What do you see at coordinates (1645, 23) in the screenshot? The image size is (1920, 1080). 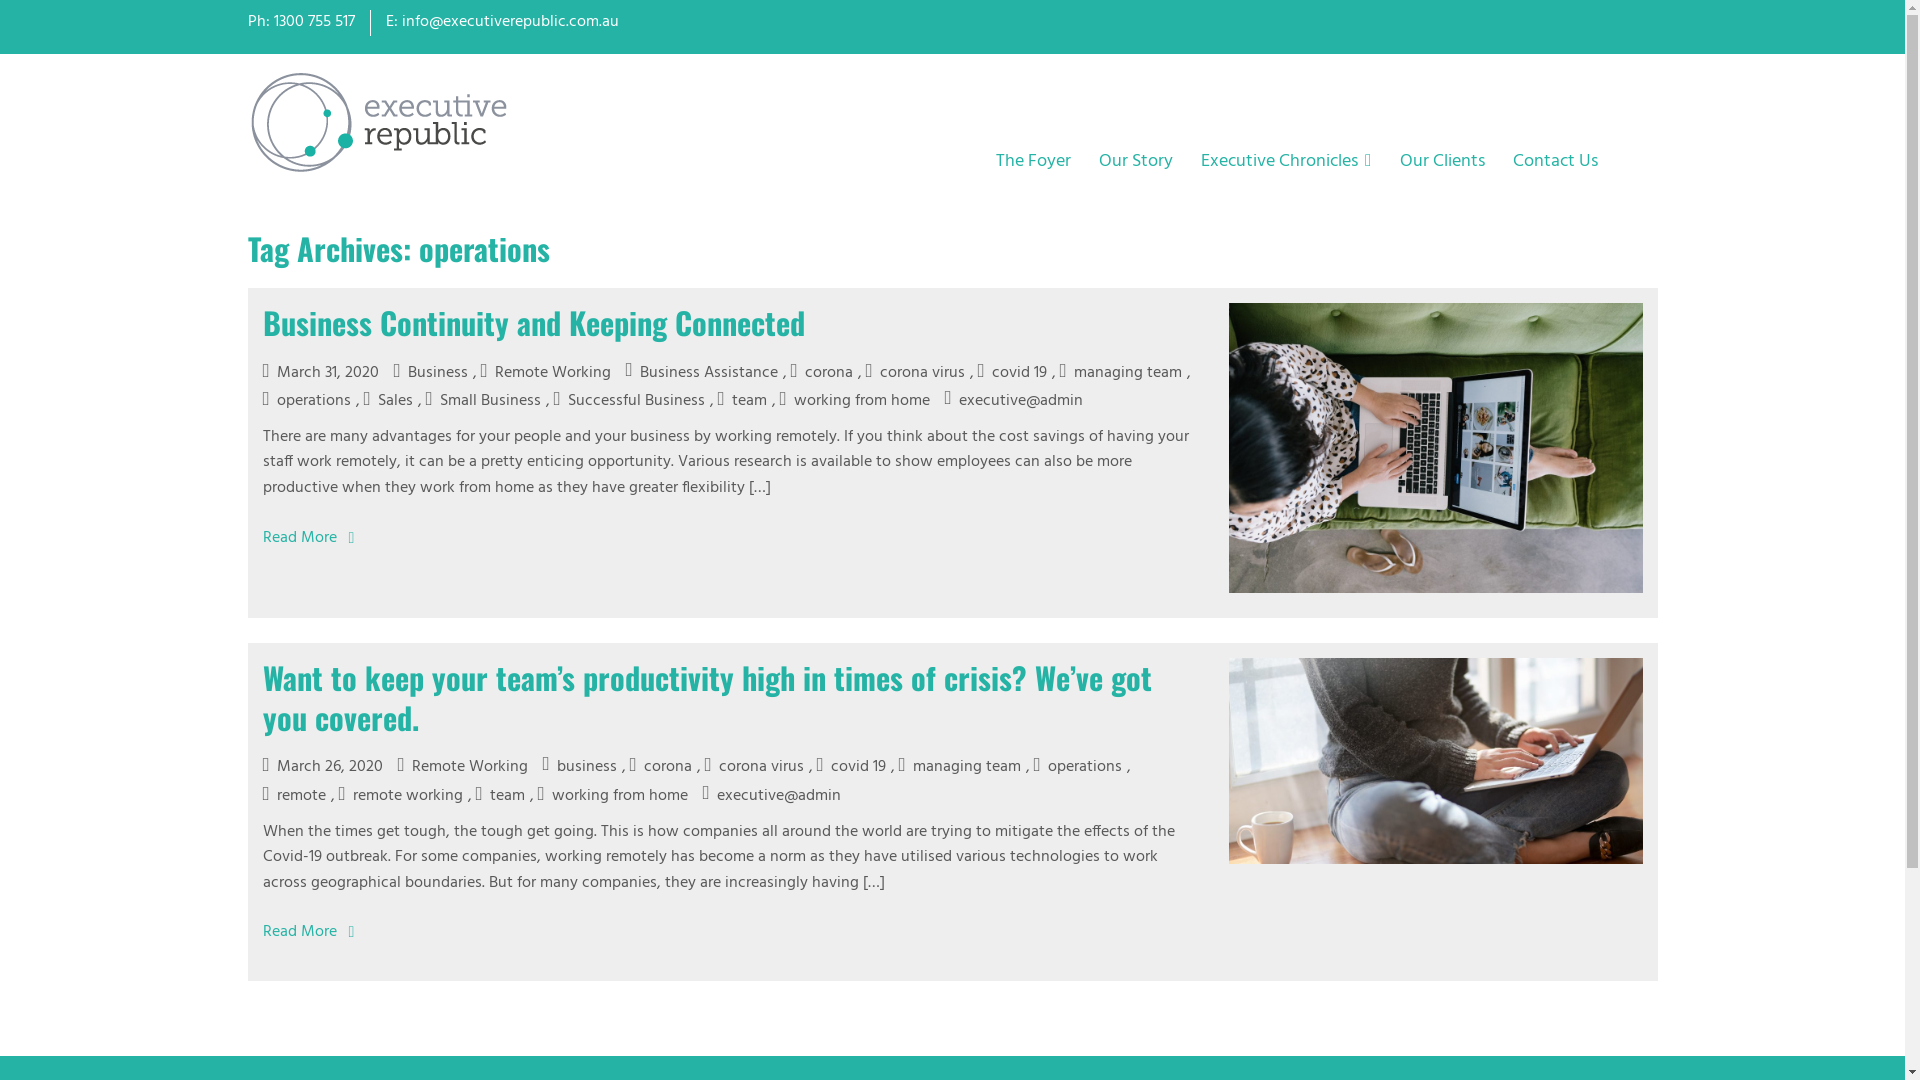 I see `Read Our RSS Feed` at bounding box center [1645, 23].